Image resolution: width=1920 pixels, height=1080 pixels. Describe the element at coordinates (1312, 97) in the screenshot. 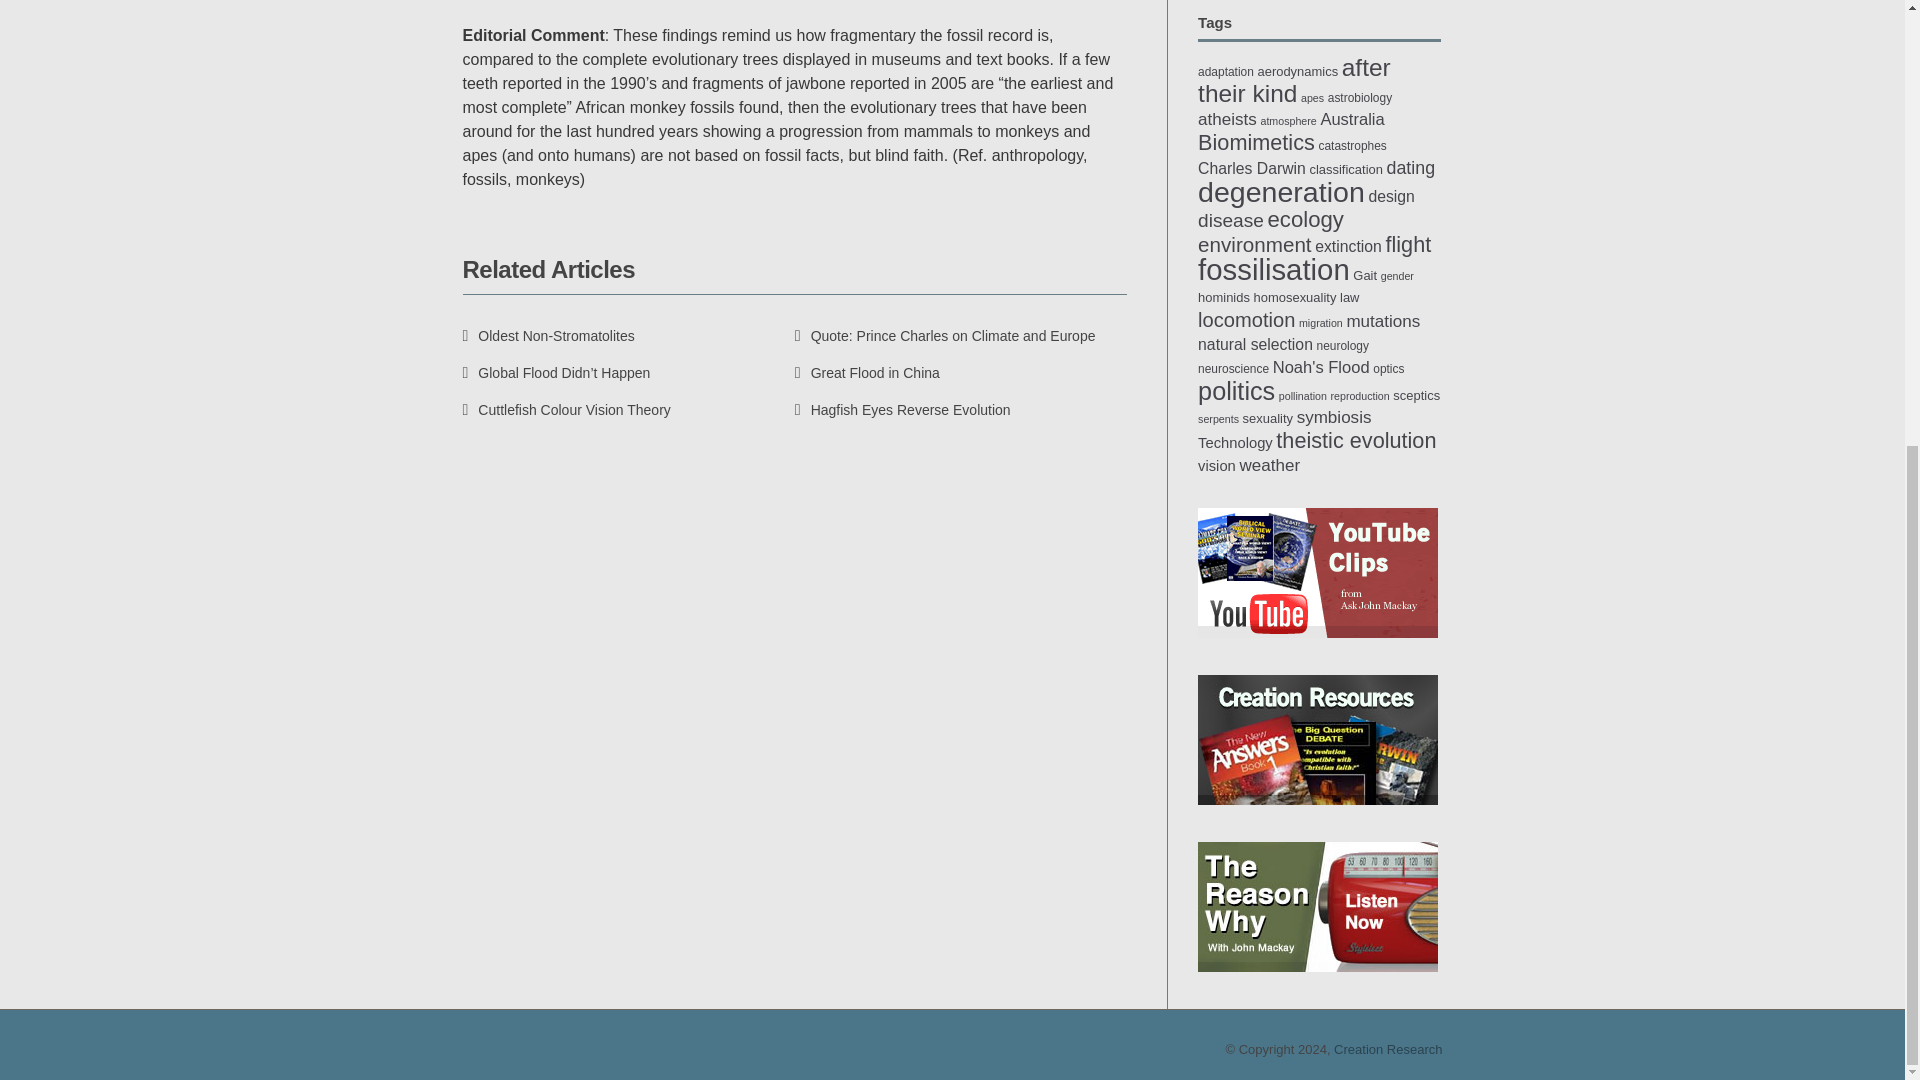

I see `apes` at that location.